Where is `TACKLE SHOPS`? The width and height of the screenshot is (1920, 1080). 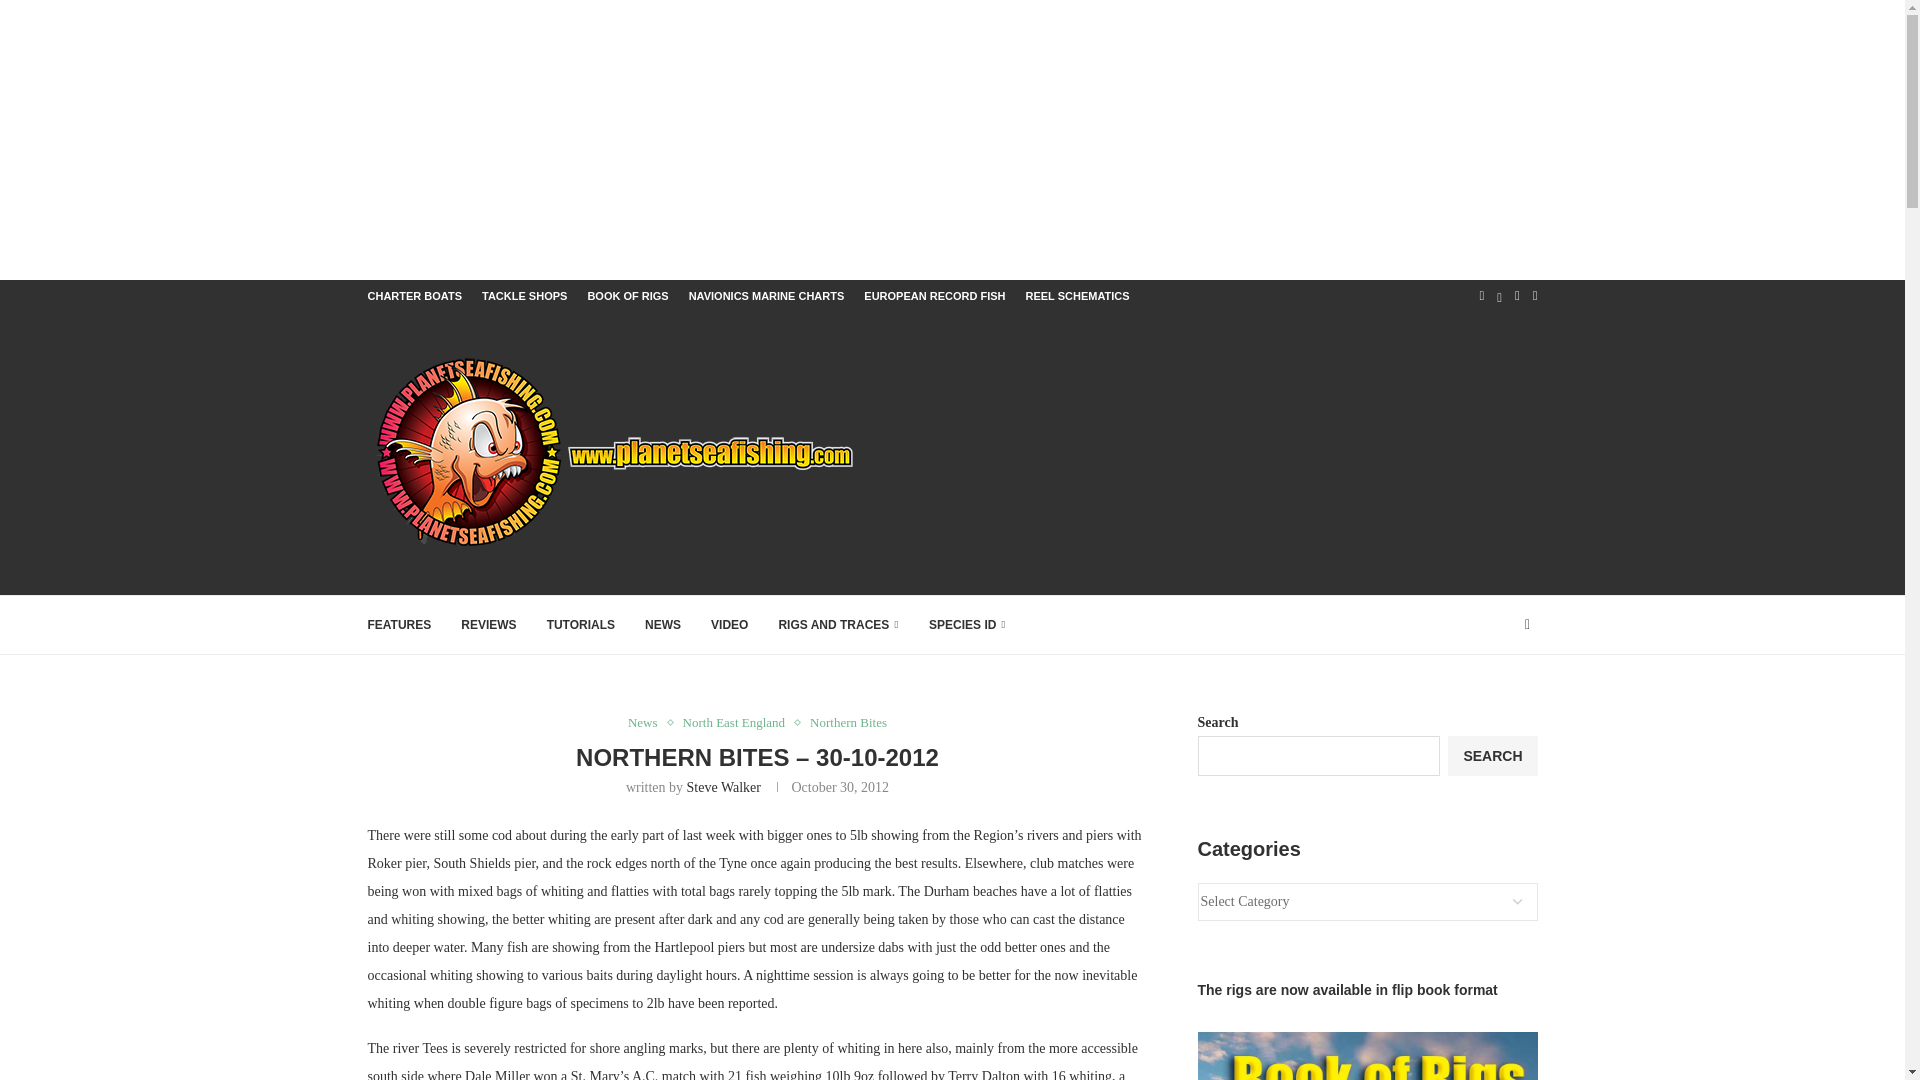
TACKLE SHOPS is located at coordinates (524, 296).